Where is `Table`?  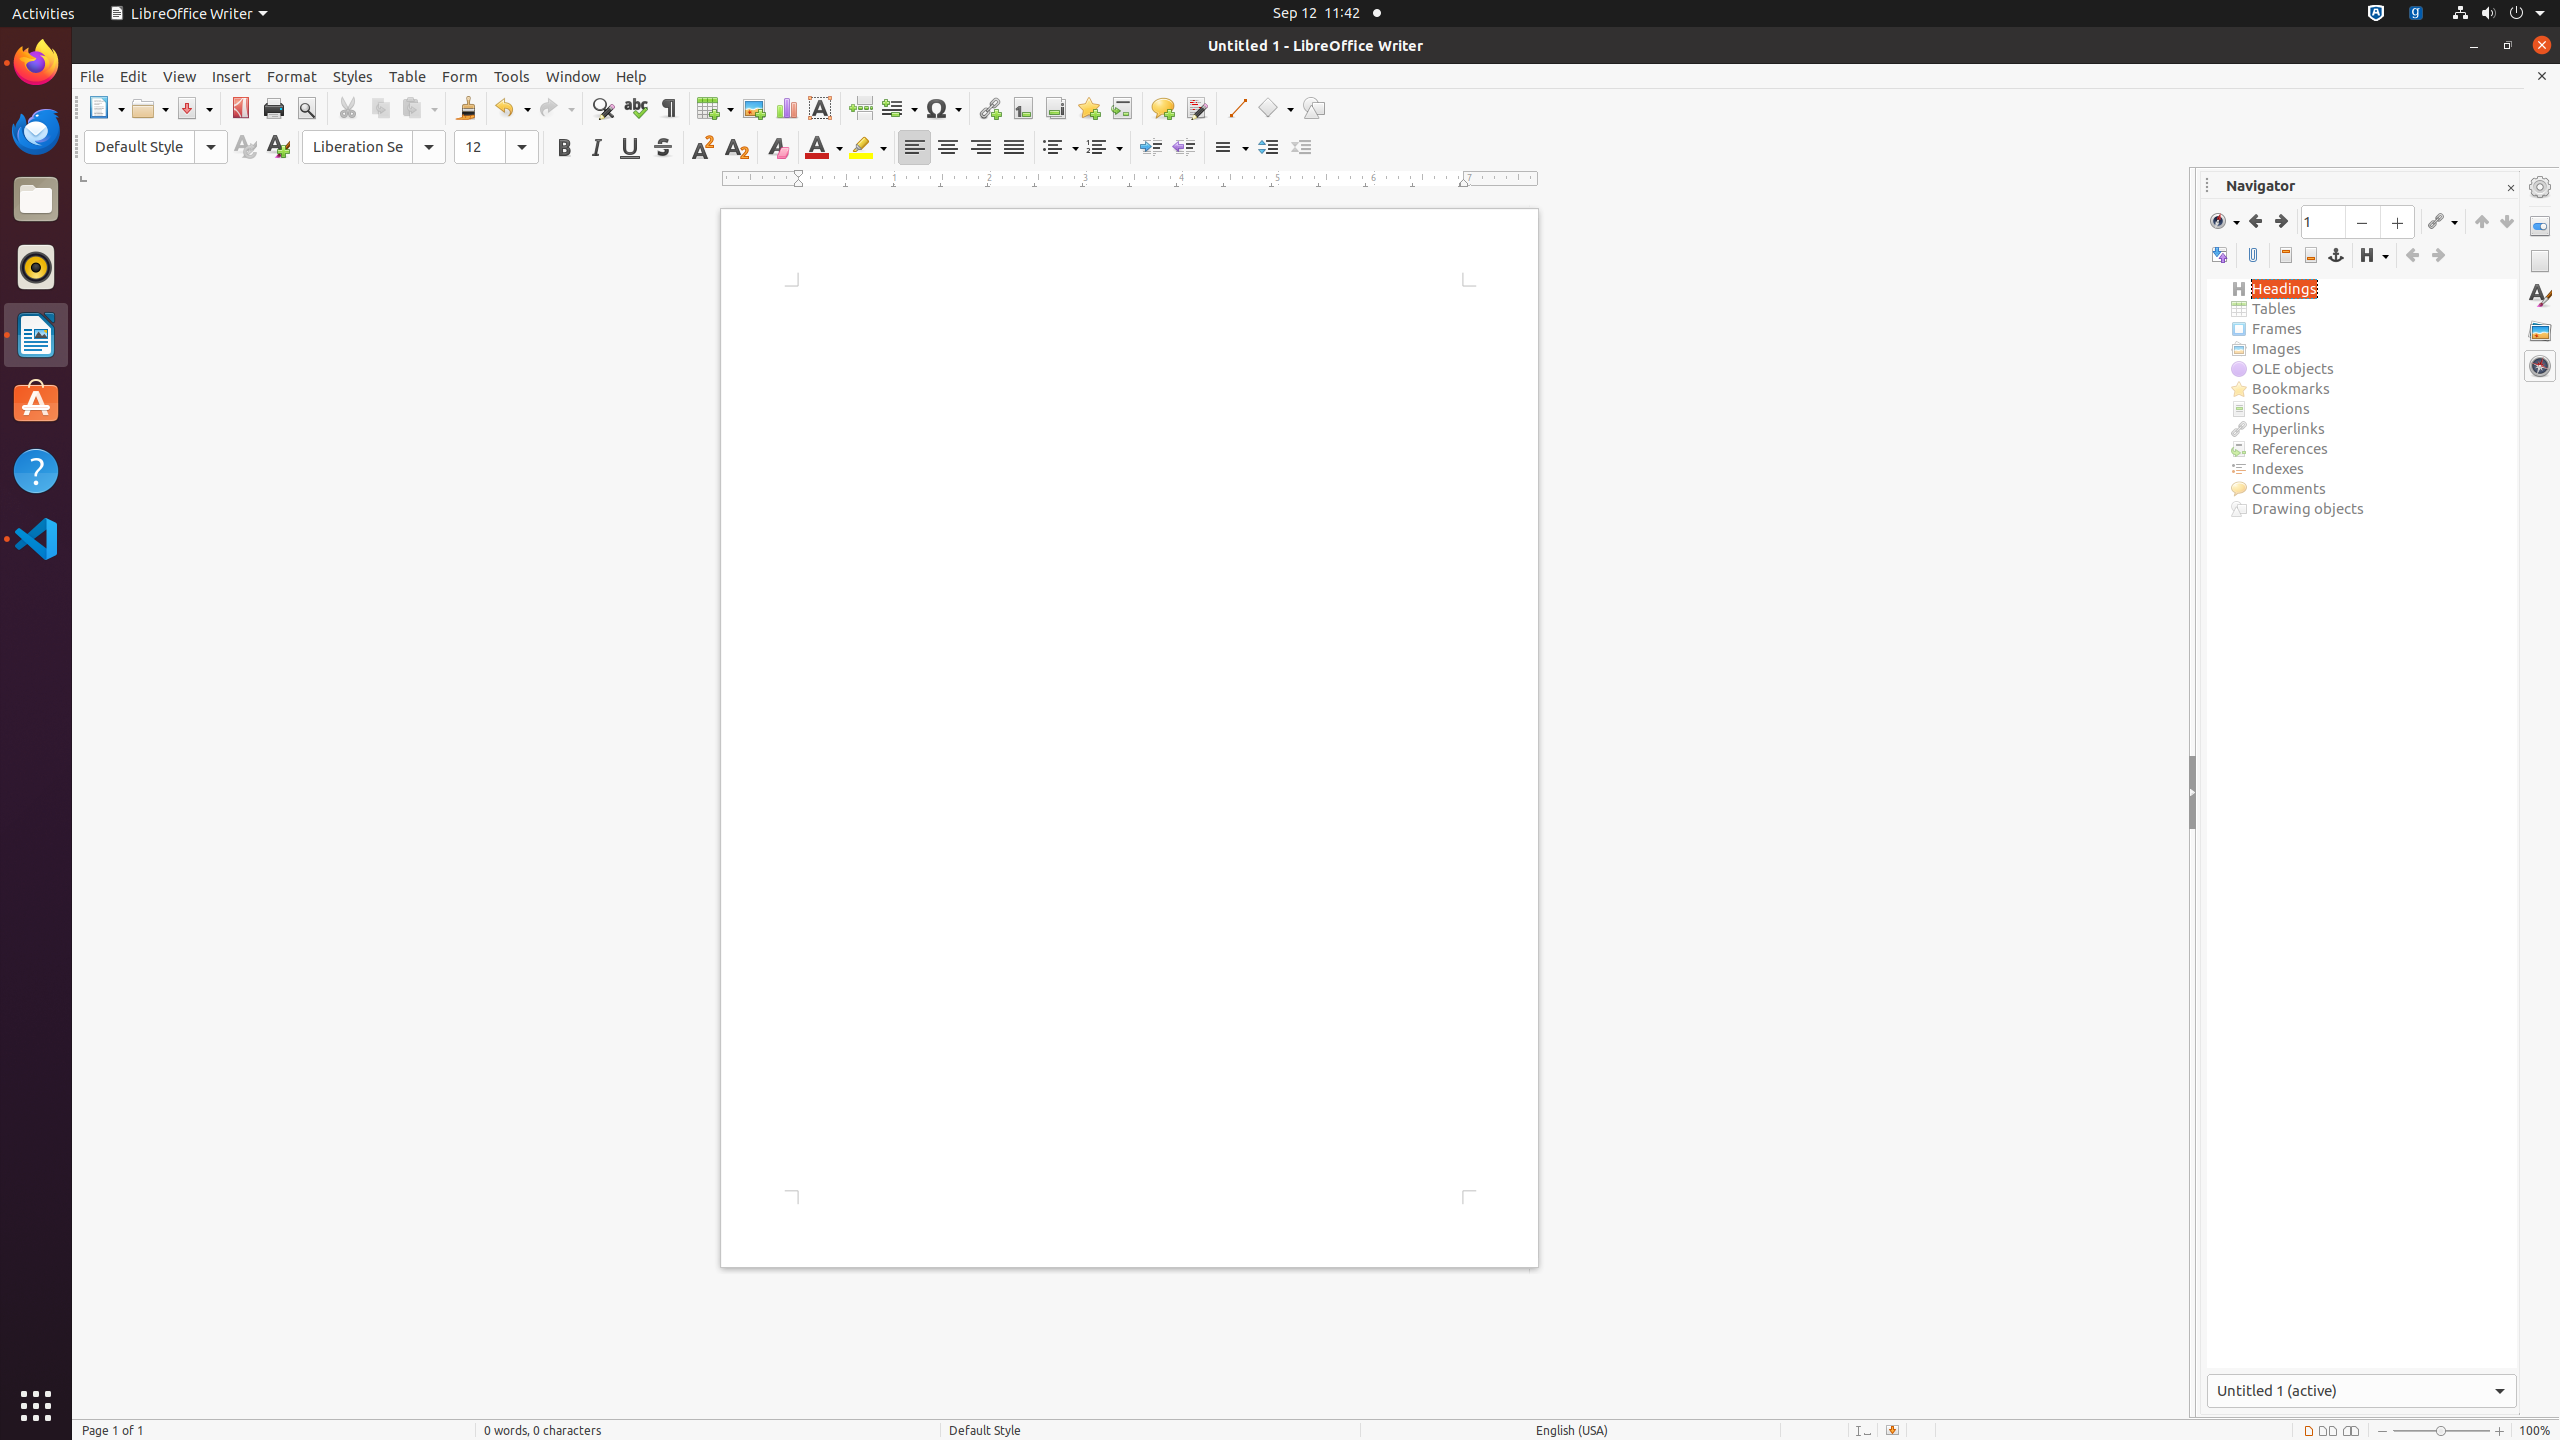 Table is located at coordinates (715, 108).